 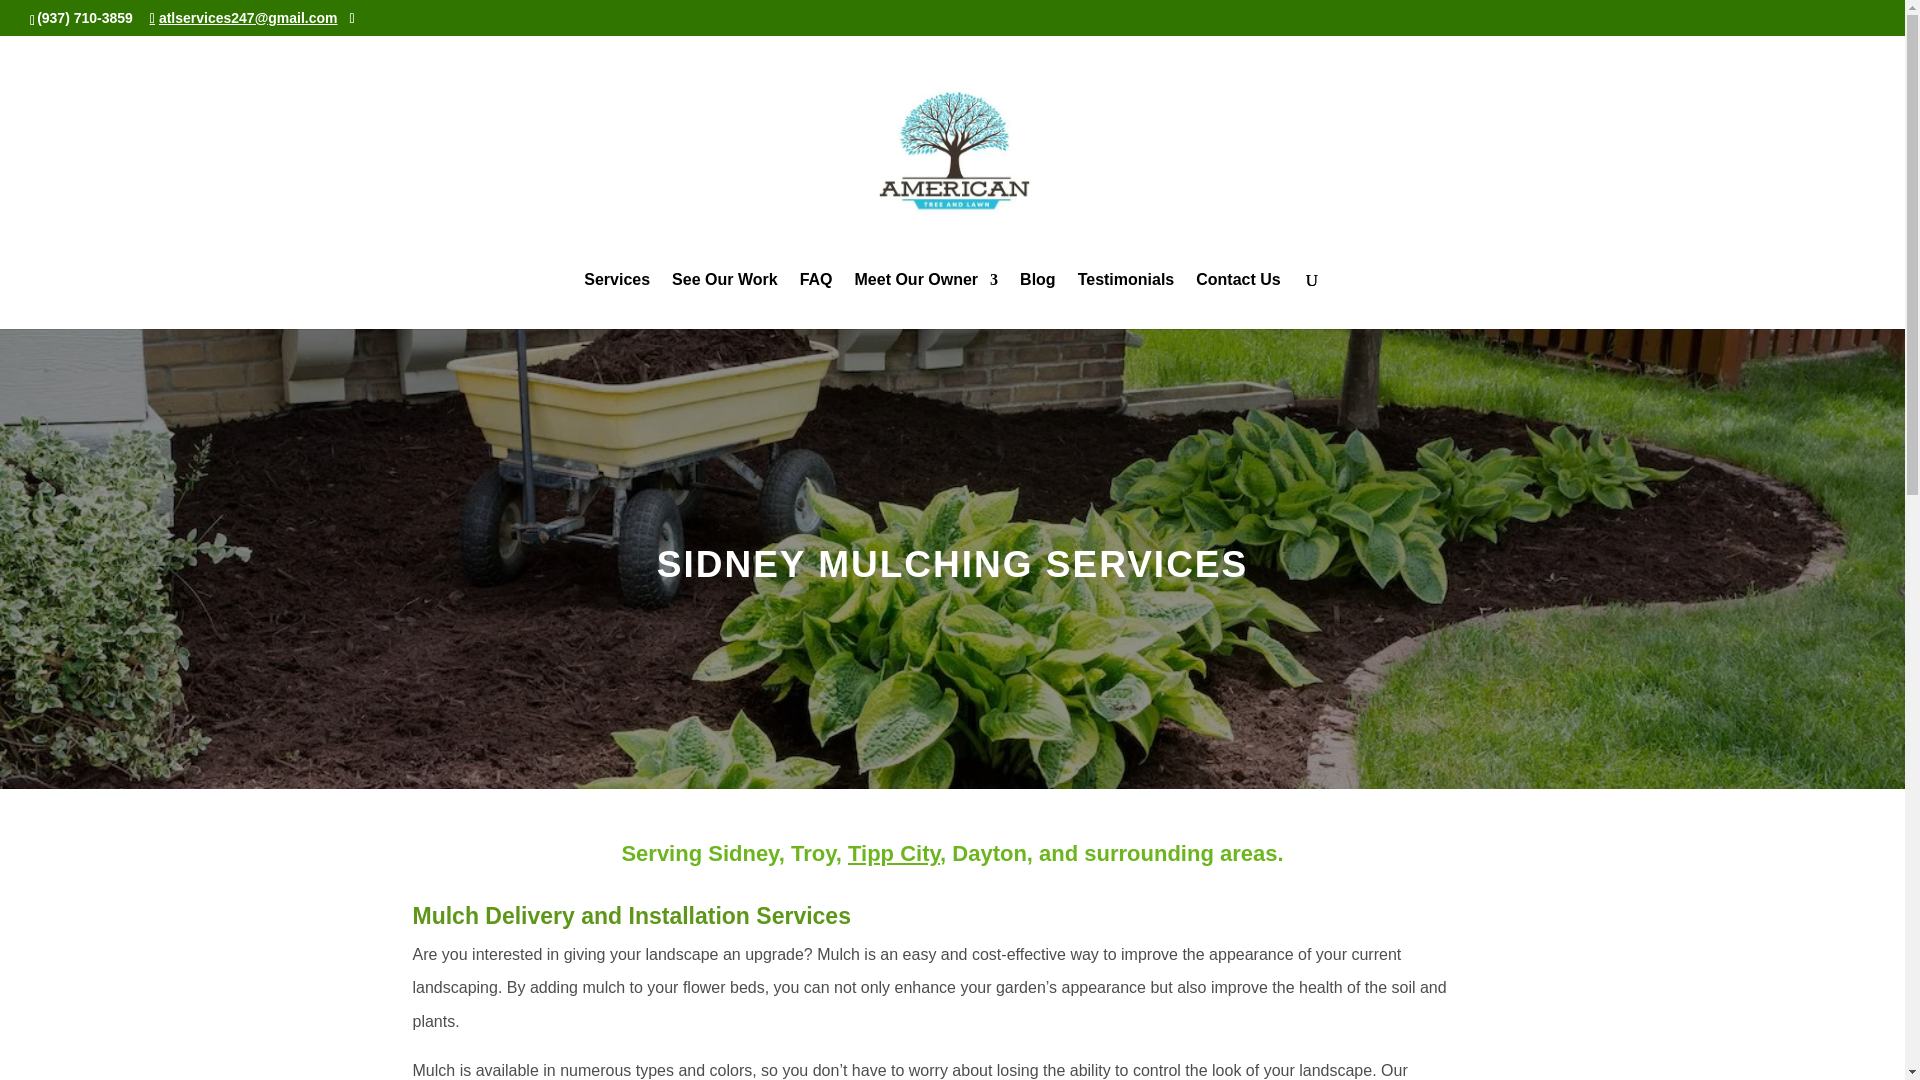 I want to click on Contact Us, so click(x=1238, y=301).